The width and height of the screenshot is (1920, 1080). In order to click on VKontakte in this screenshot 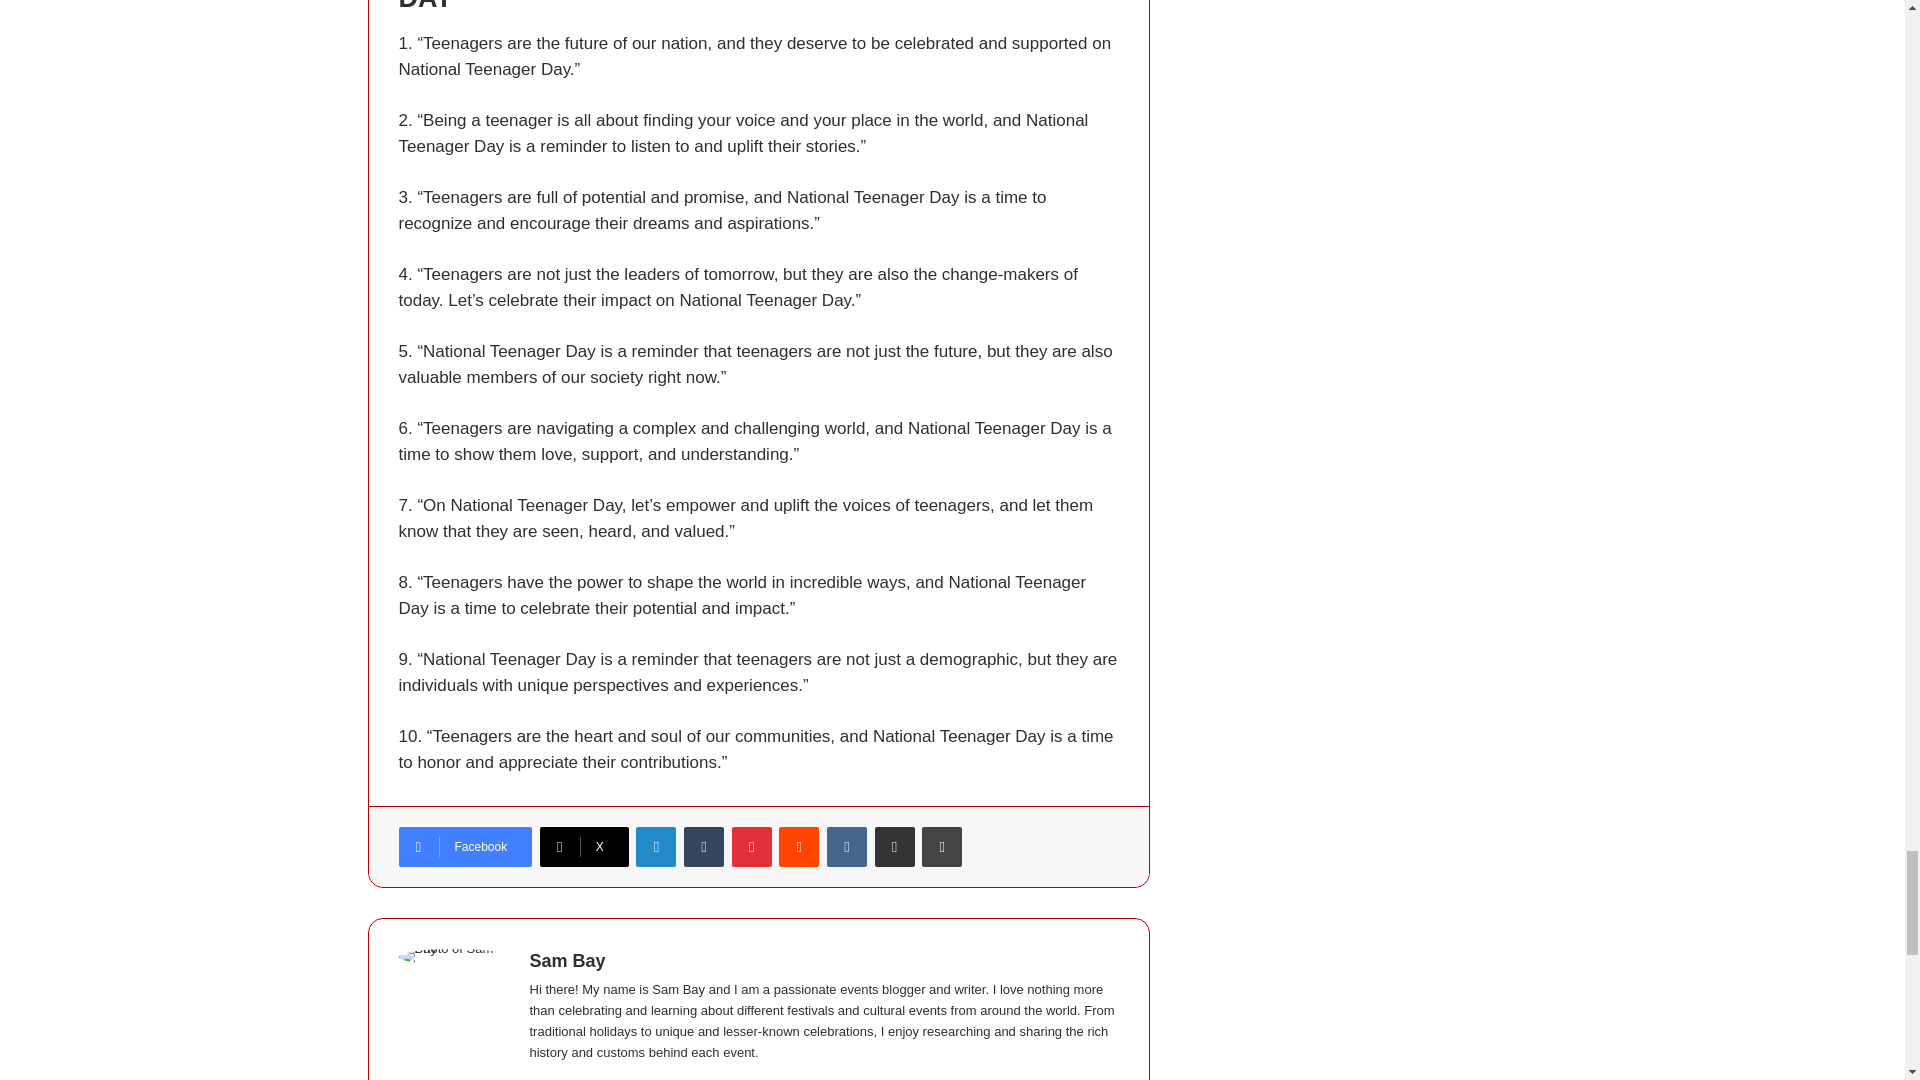, I will do `click(847, 847)`.